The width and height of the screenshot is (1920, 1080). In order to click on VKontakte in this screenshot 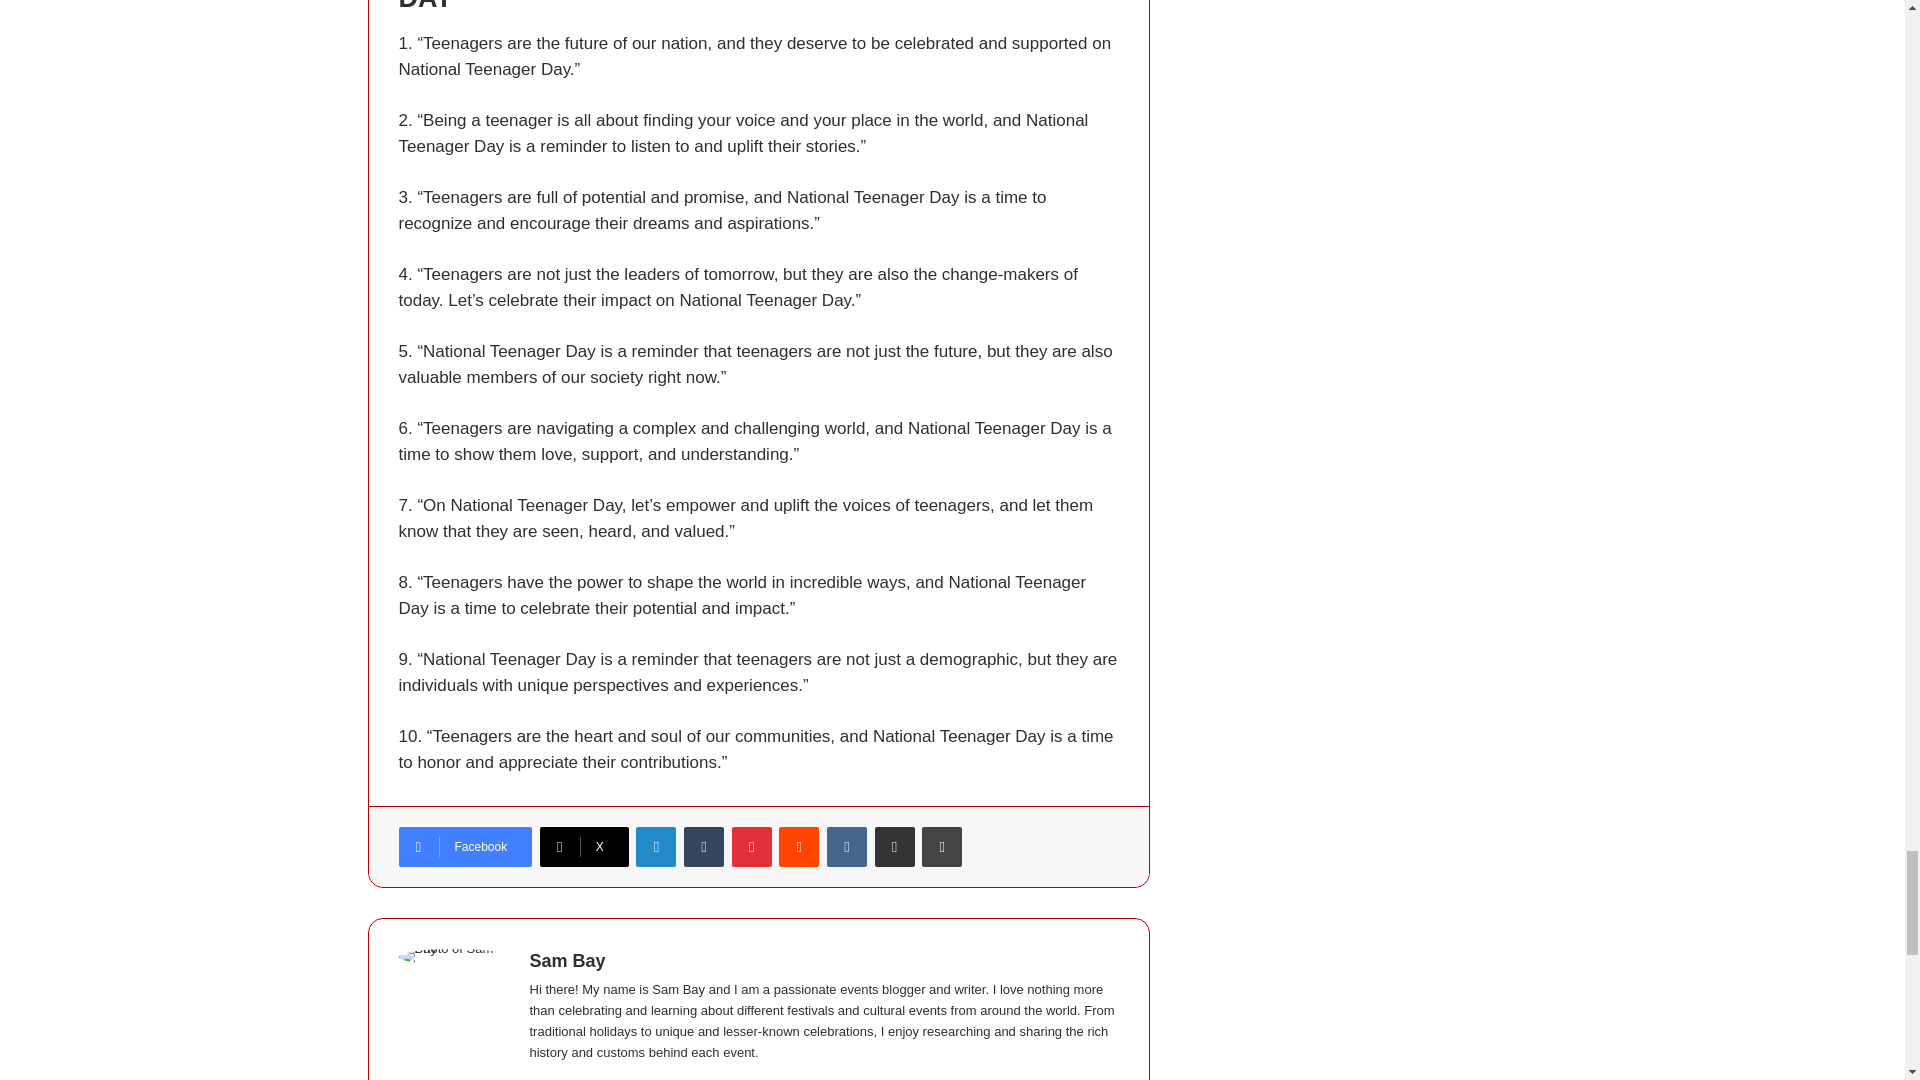, I will do `click(847, 847)`.